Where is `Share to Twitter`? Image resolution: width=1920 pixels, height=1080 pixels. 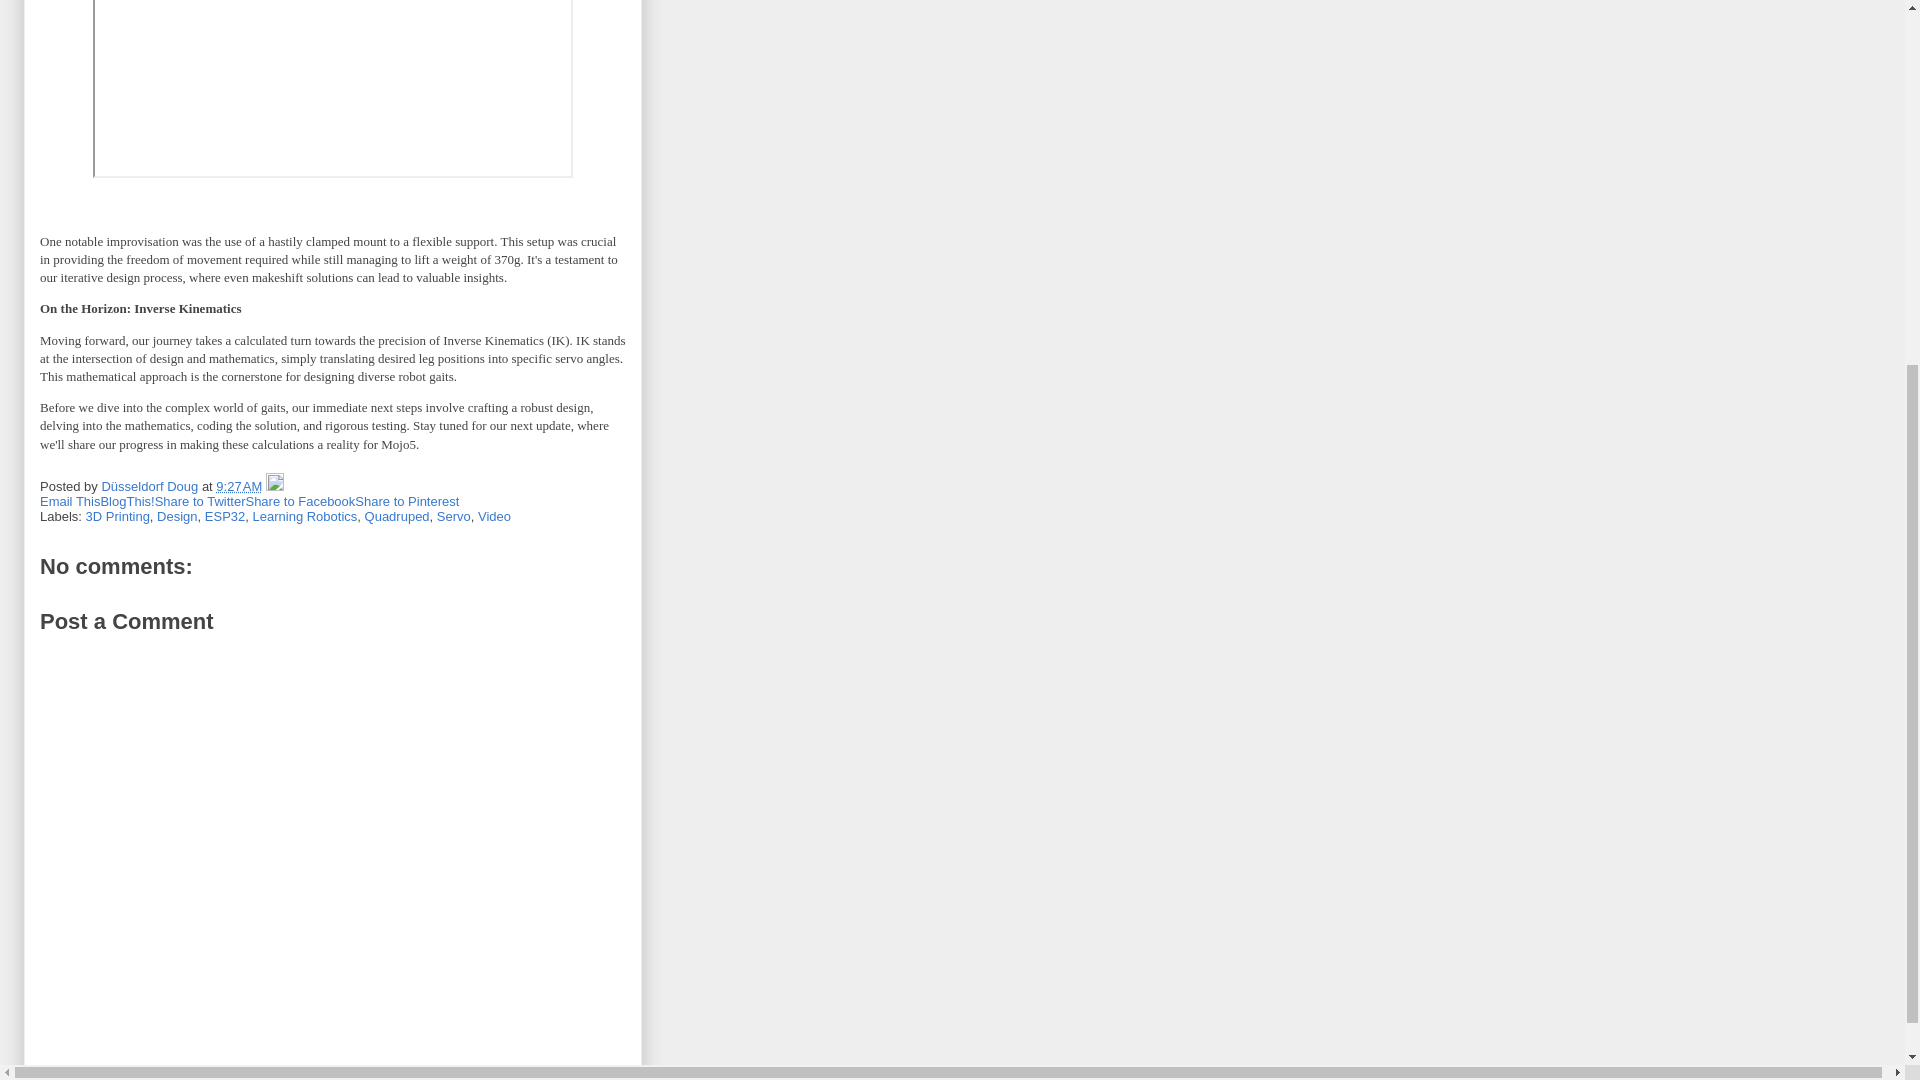 Share to Twitter is located at coordinates (200, 500).